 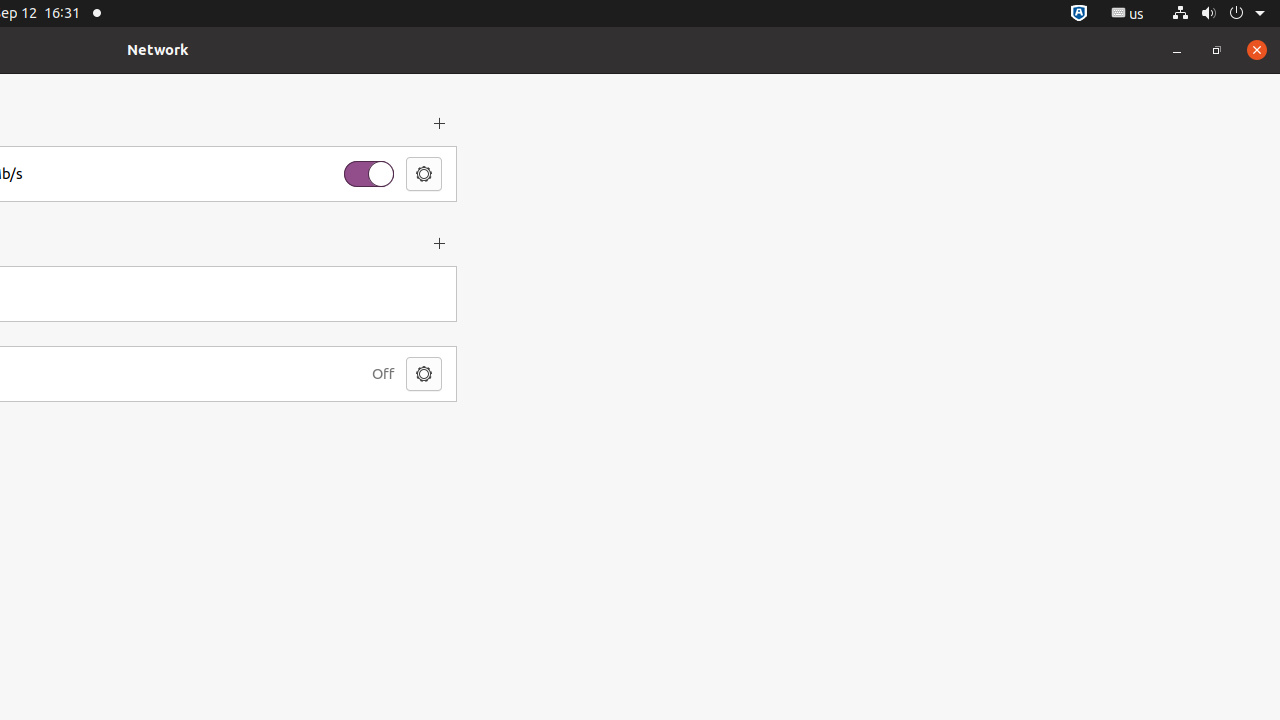 What do you see at coordinates (1177, 50) in the screenshot?
I see `Minimize` at bounding box center [1177, 50].